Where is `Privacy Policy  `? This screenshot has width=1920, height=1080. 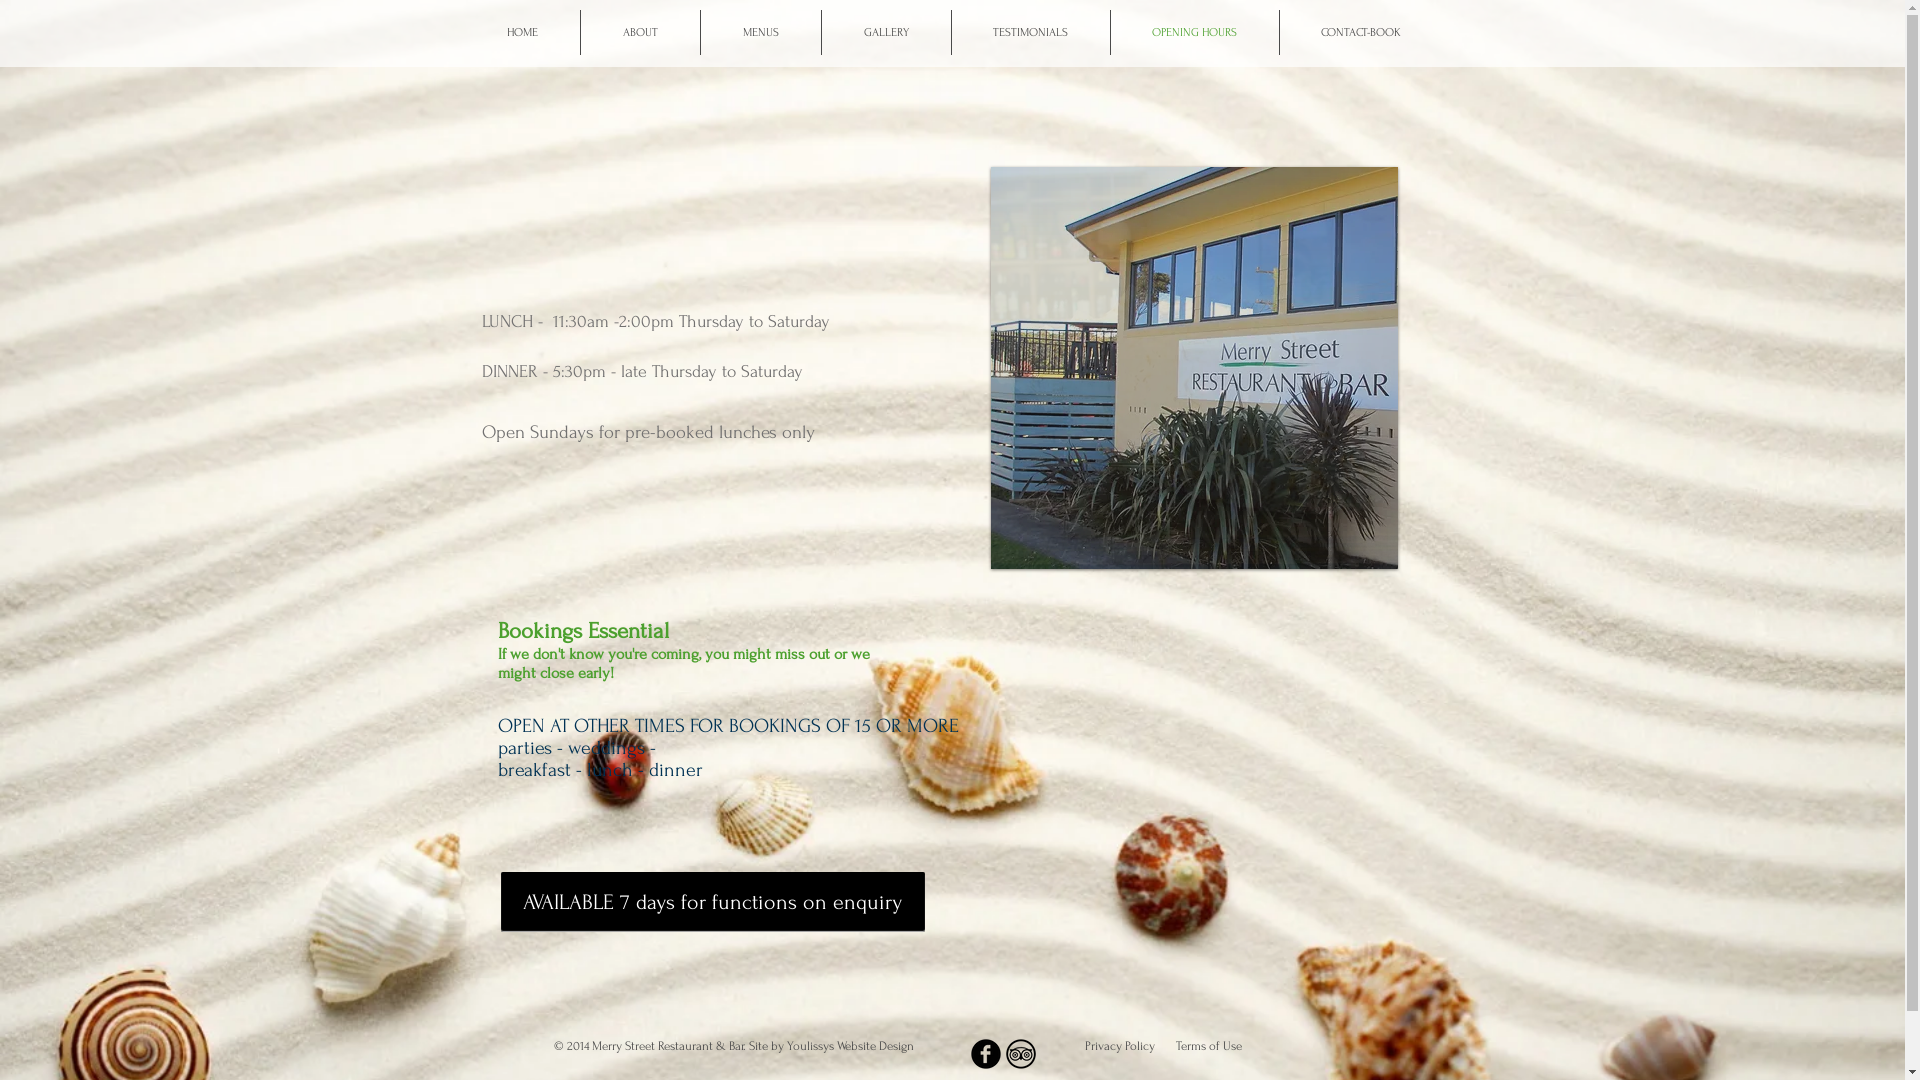 Privacy Policy   is located at coordinates (1122, 1046).